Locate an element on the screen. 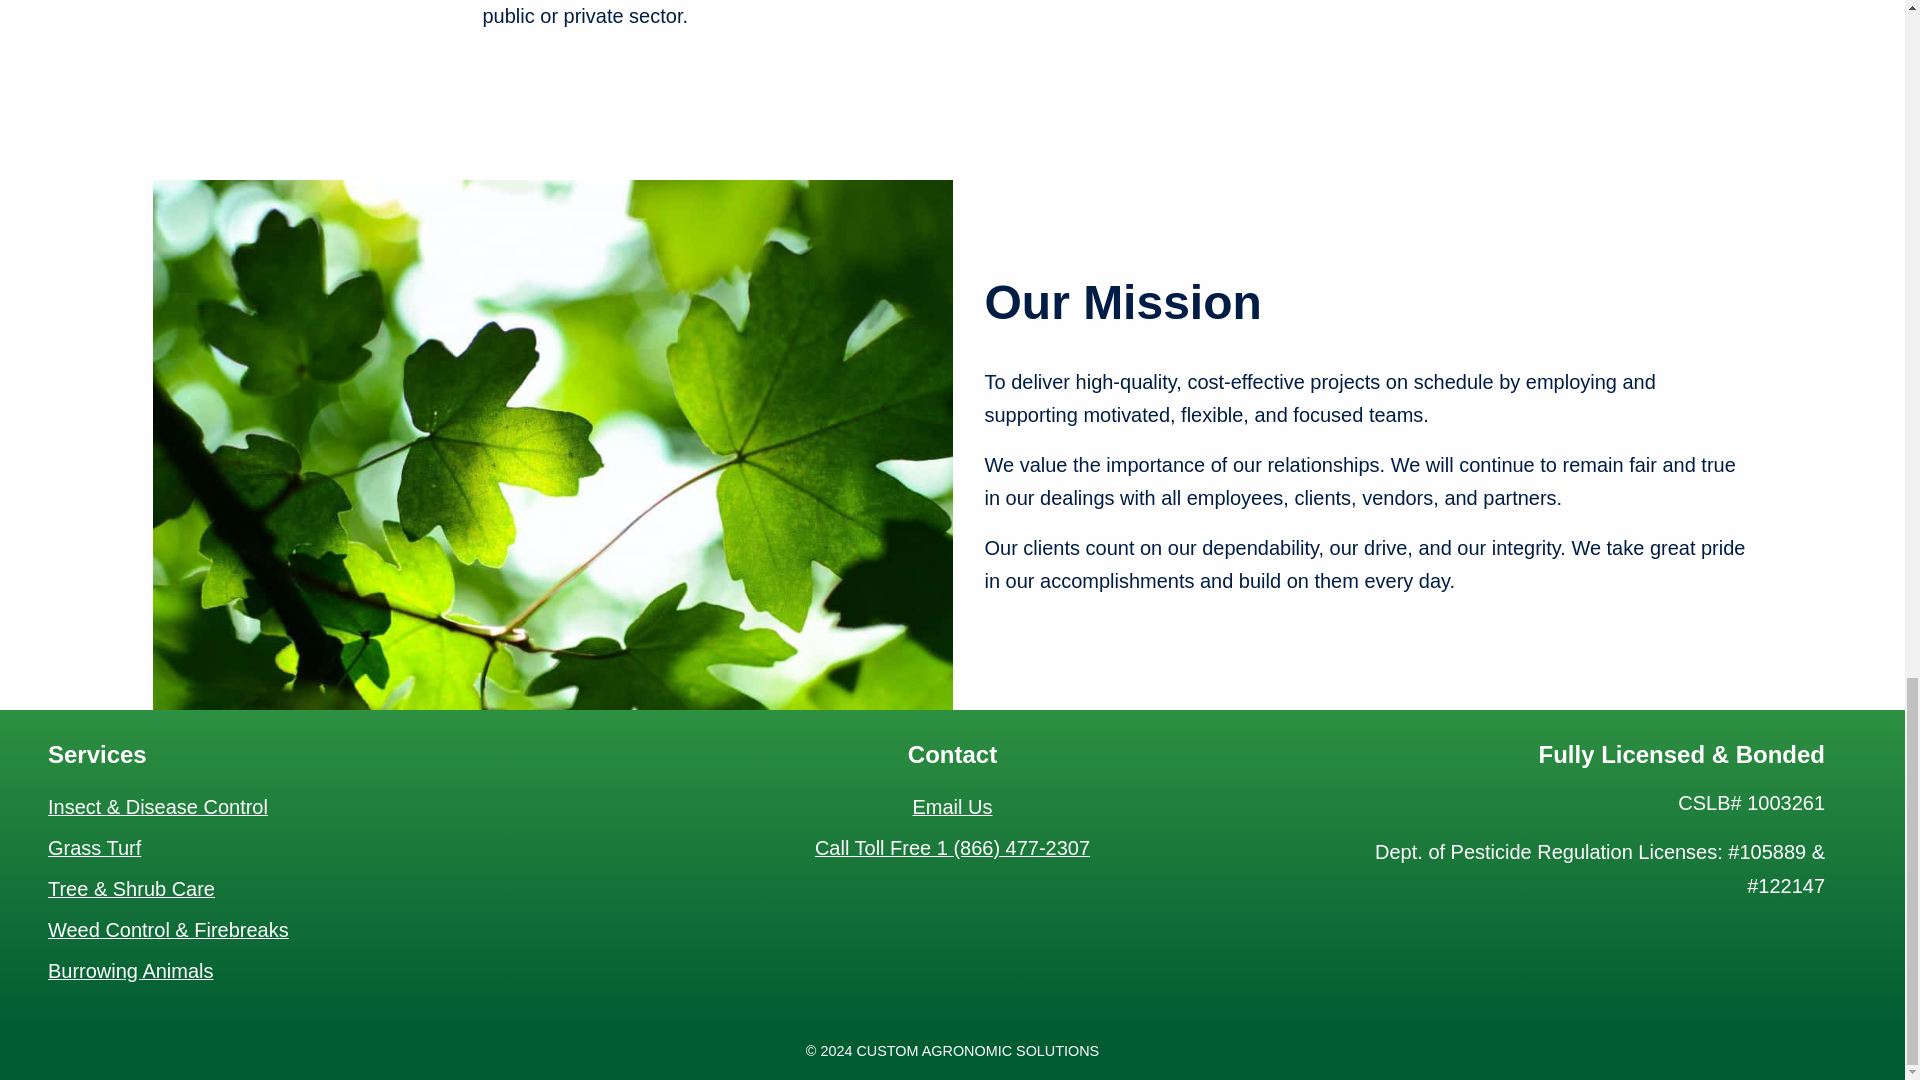 The image size is (1920, 1080). Burrowing Animals is located at coordinates (131, 972).